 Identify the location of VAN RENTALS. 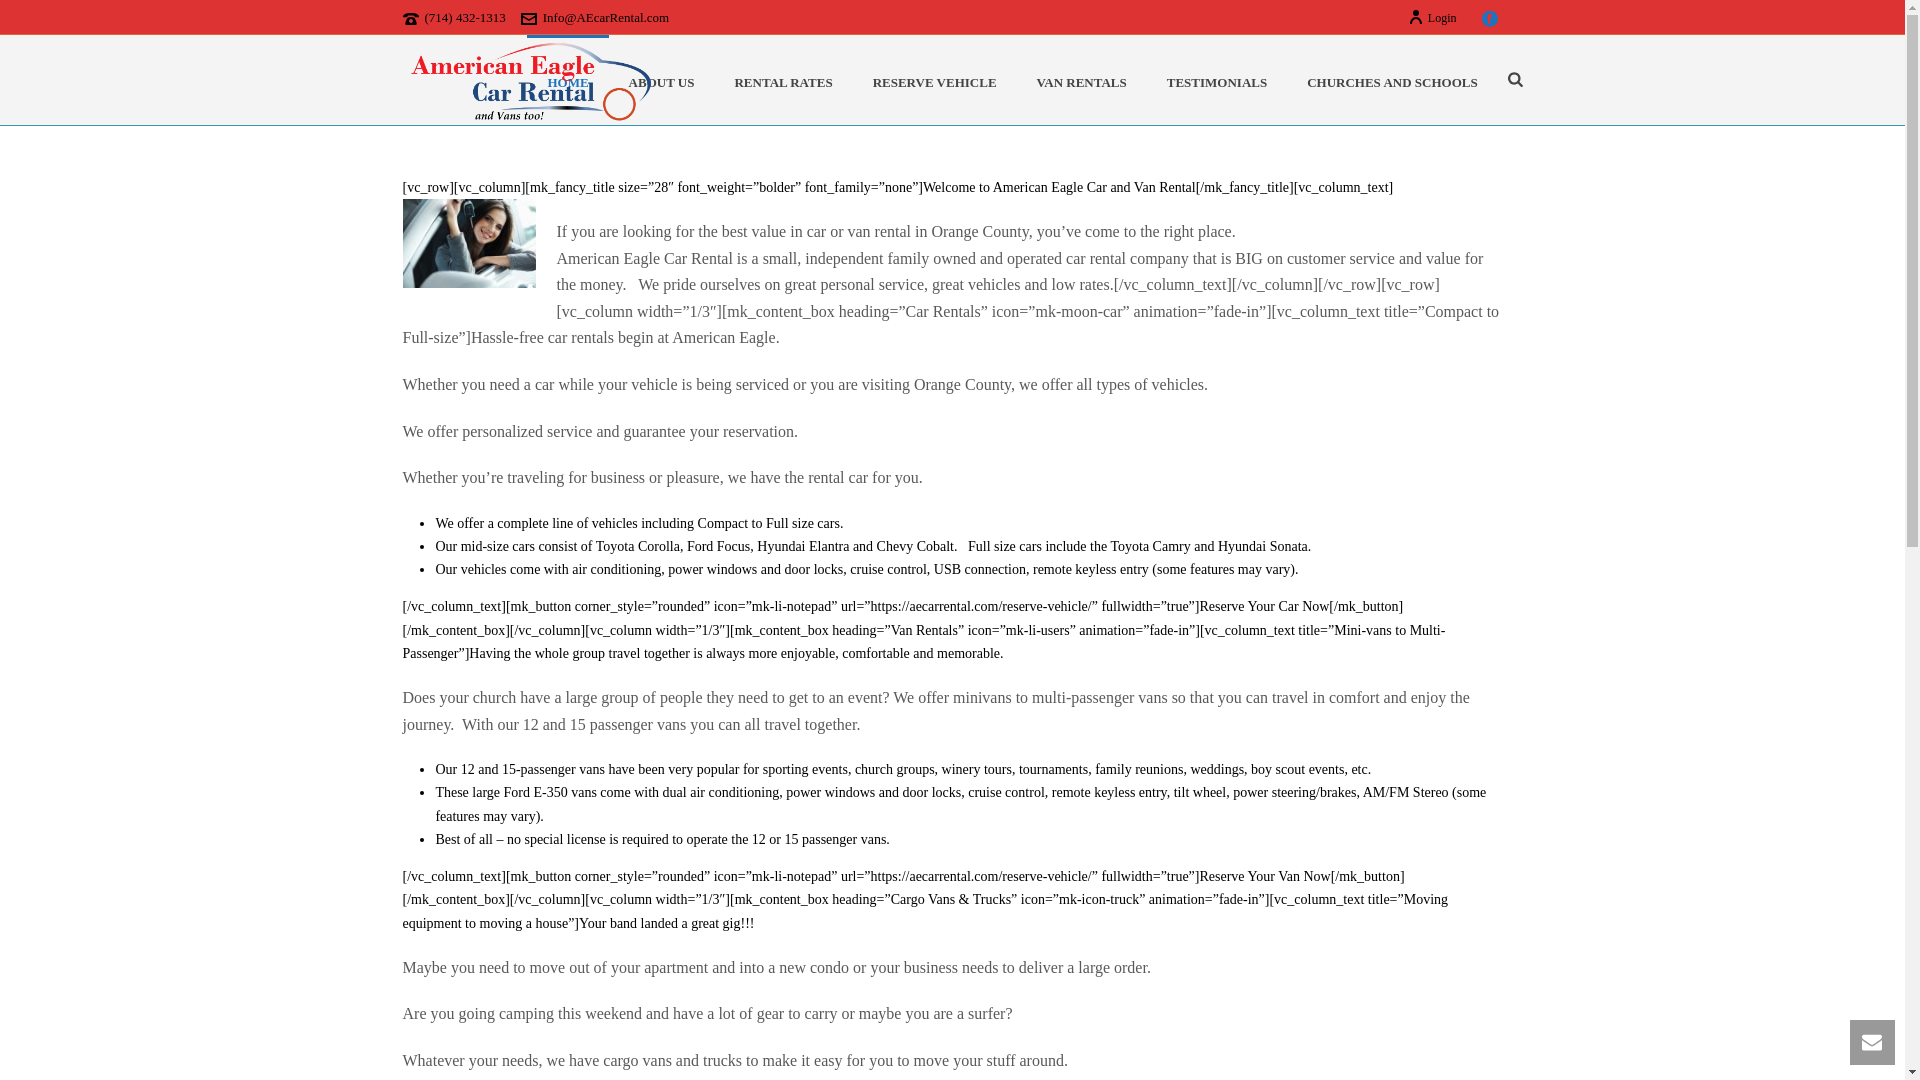
(1082, 80).